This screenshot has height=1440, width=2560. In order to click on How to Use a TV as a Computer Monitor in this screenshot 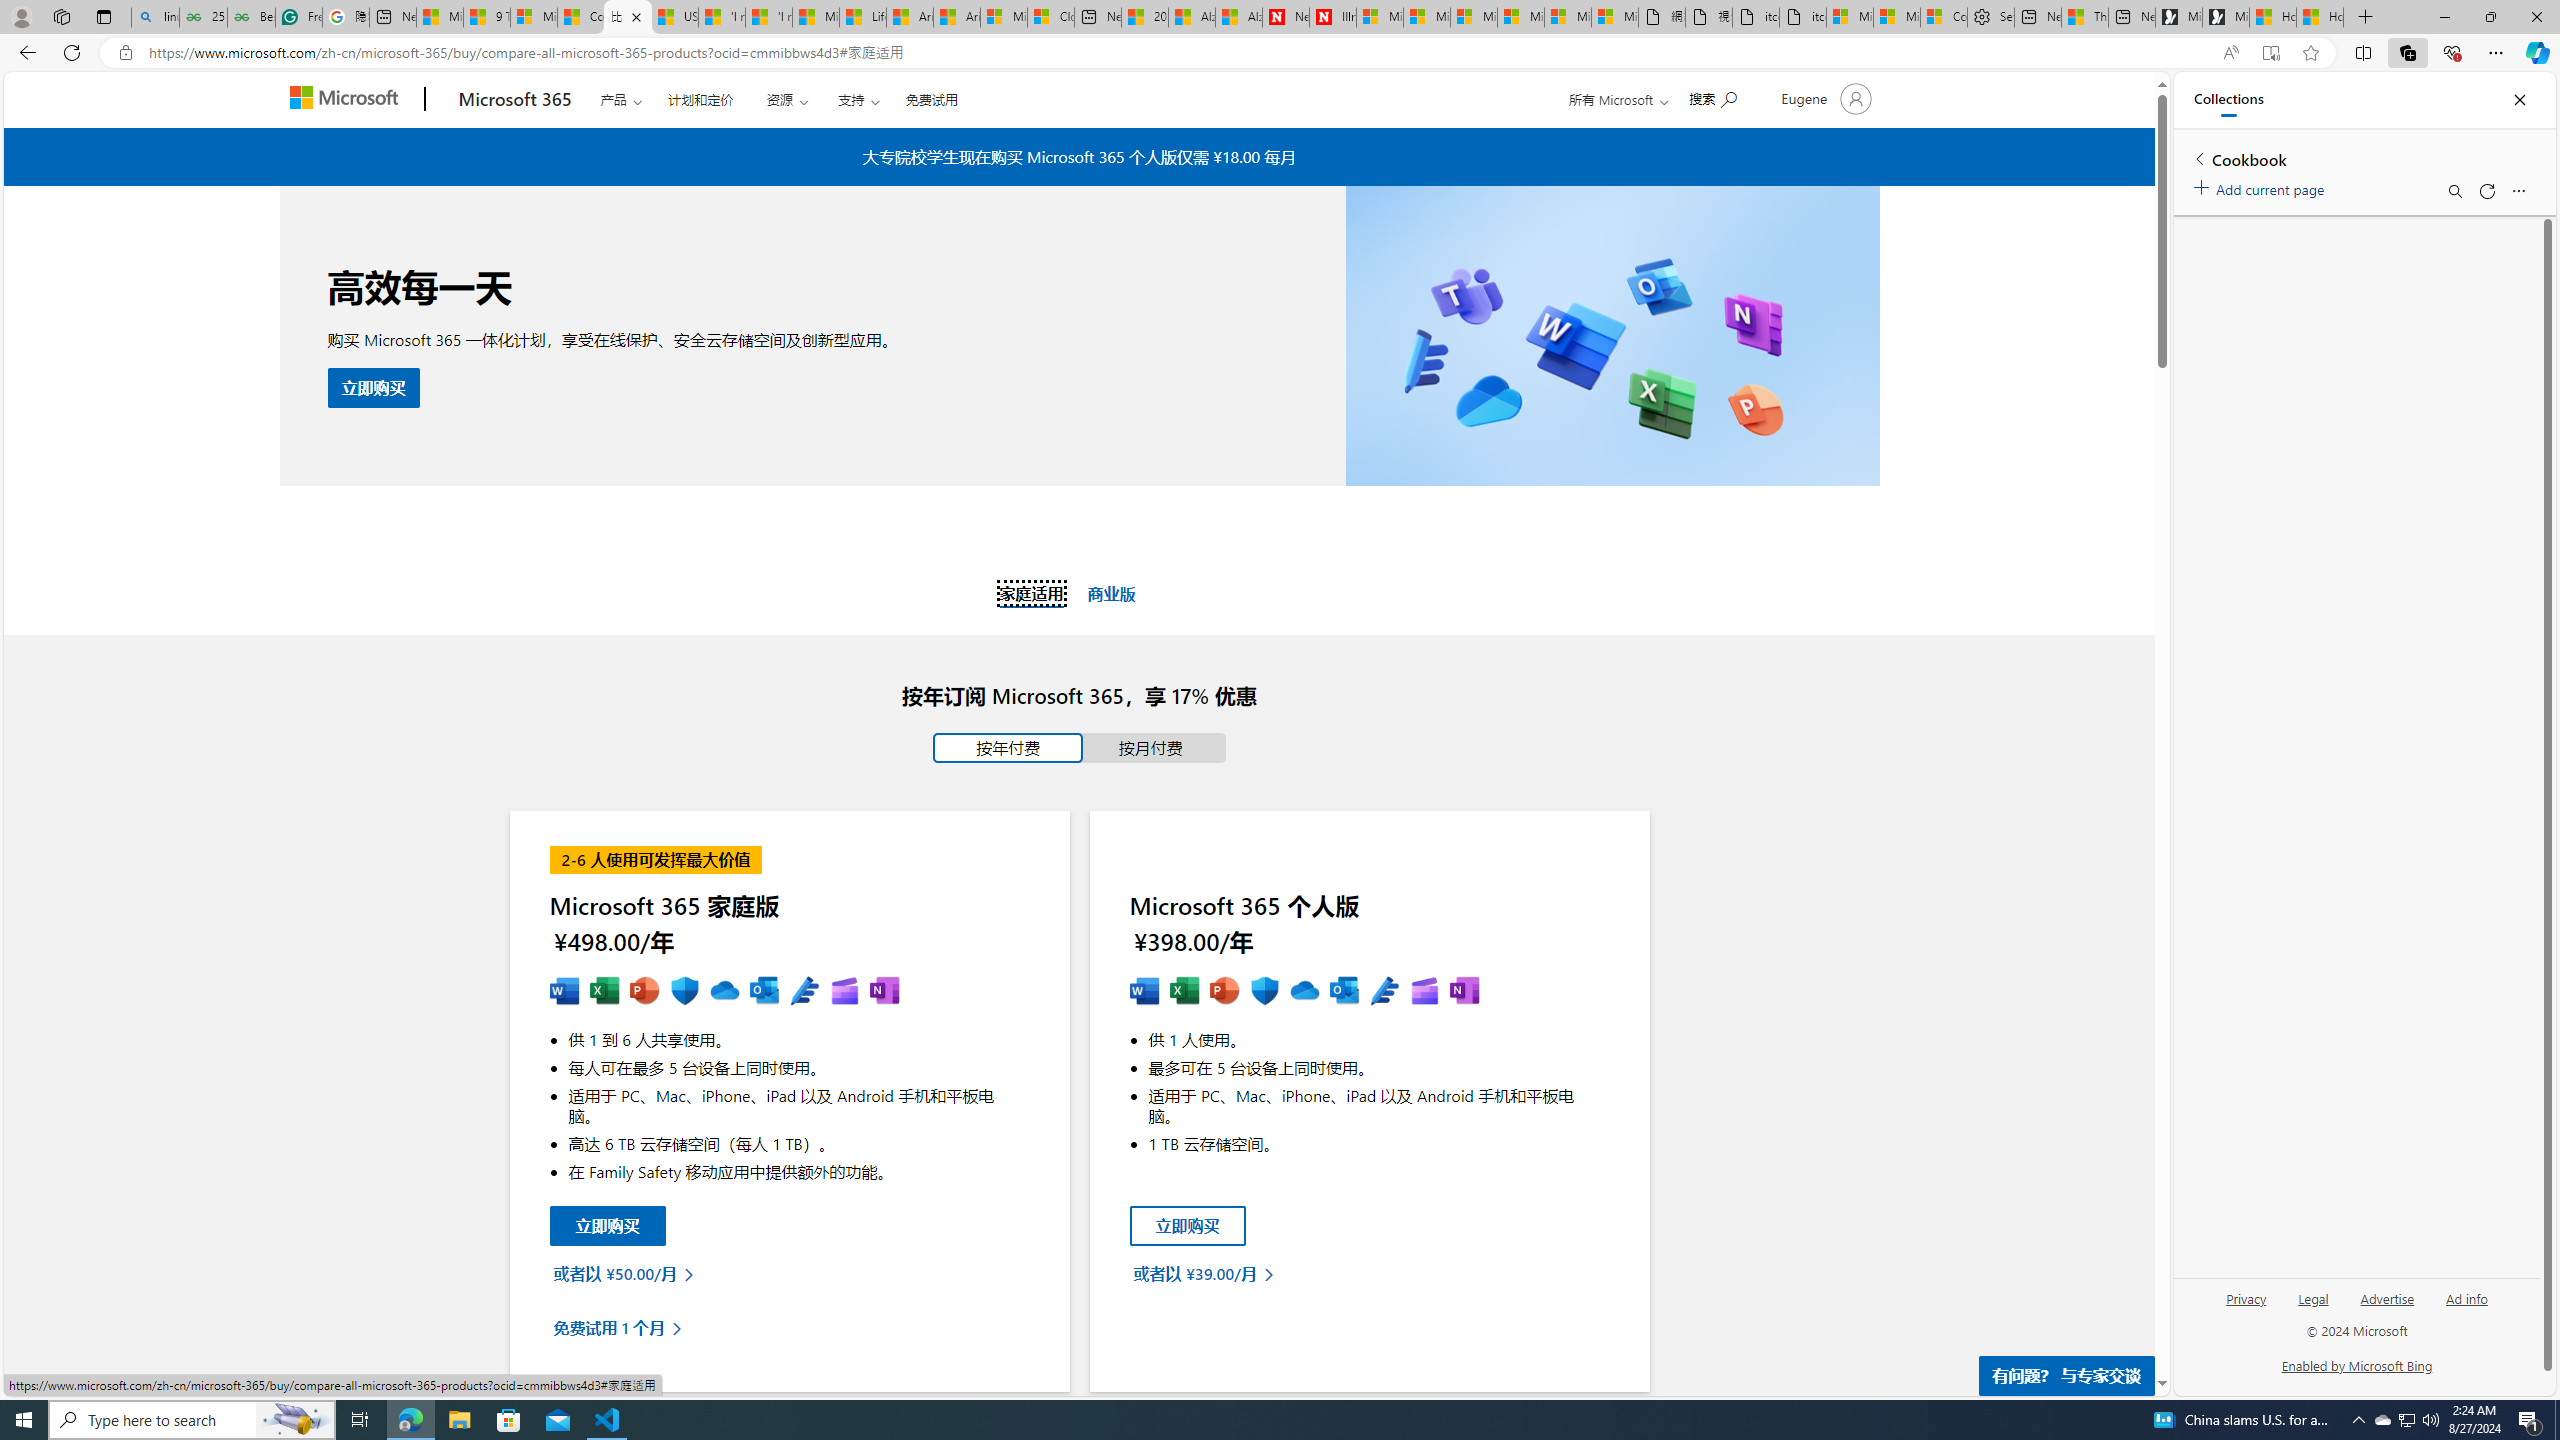, I will do `click(2320, 17)`.